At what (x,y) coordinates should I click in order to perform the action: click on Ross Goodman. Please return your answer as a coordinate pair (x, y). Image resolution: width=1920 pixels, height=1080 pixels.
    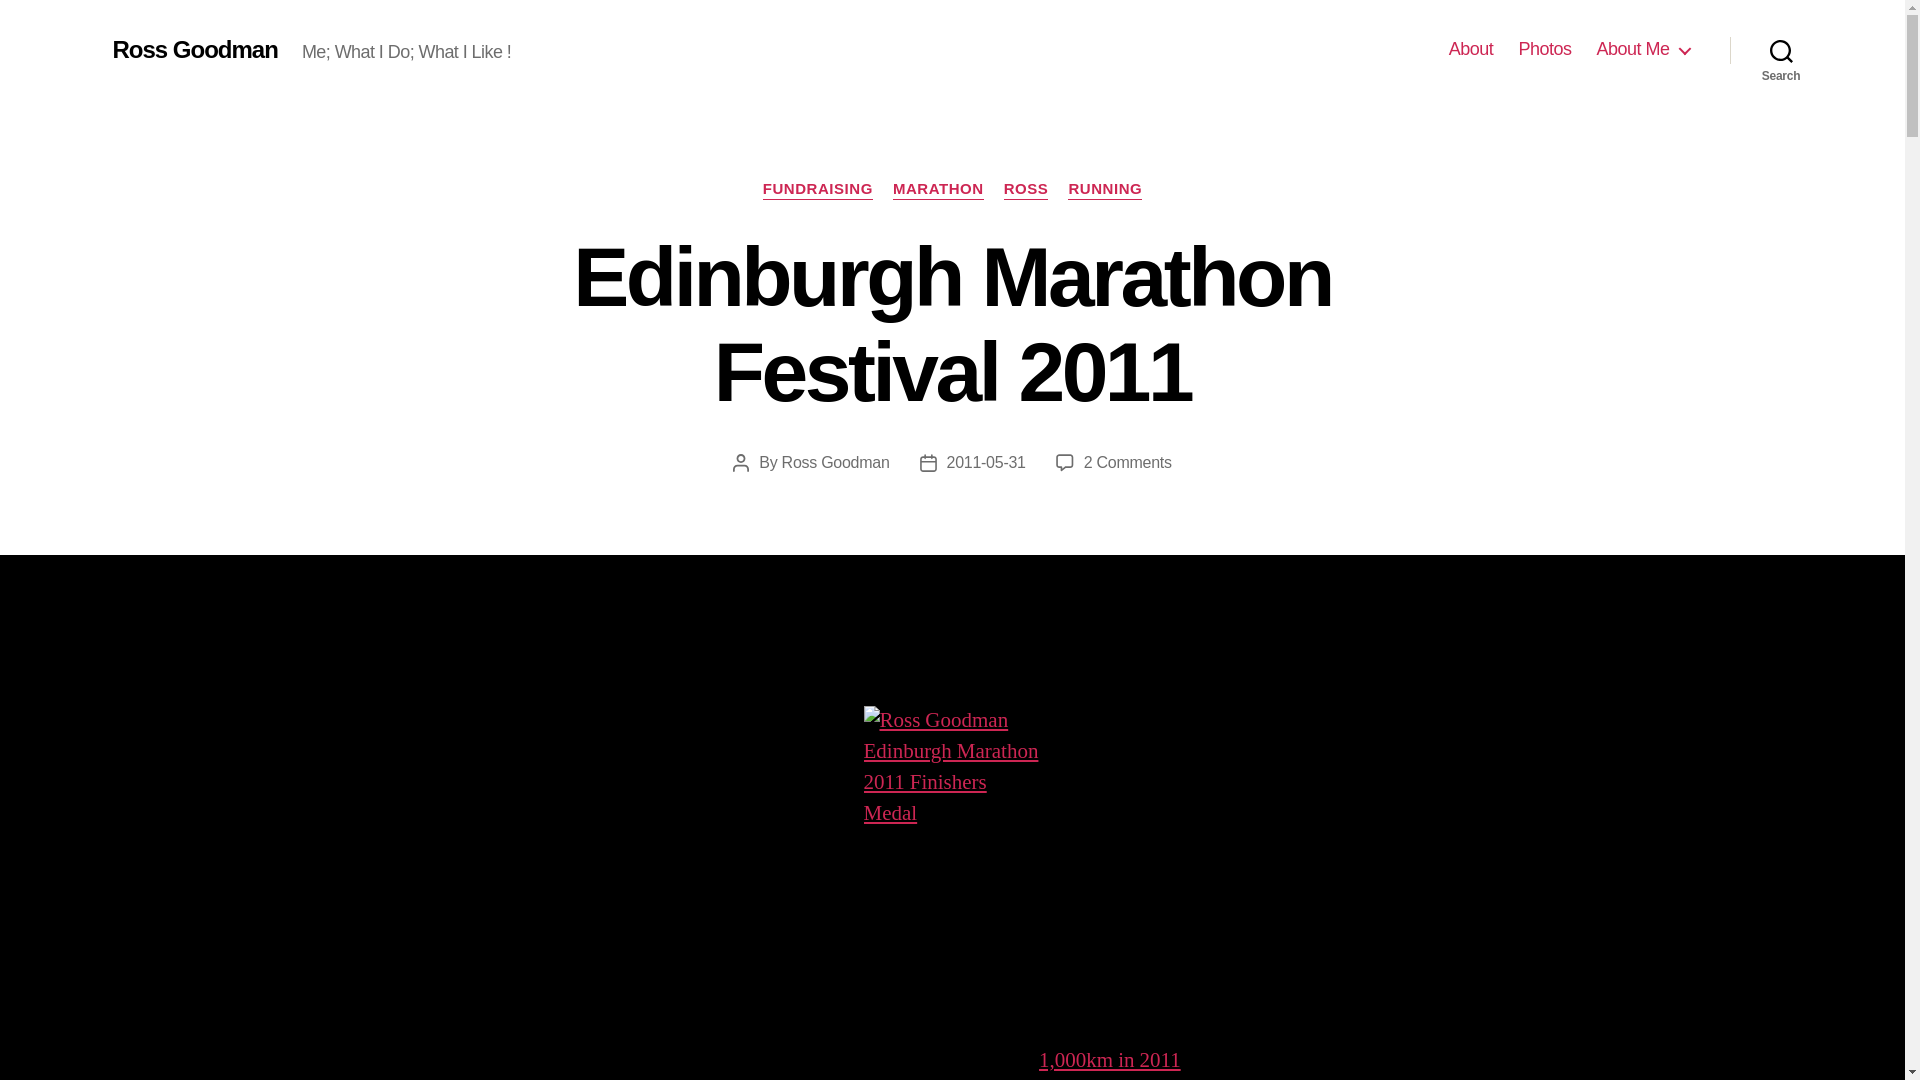
    Looking at the image, I should click on (836, 462).